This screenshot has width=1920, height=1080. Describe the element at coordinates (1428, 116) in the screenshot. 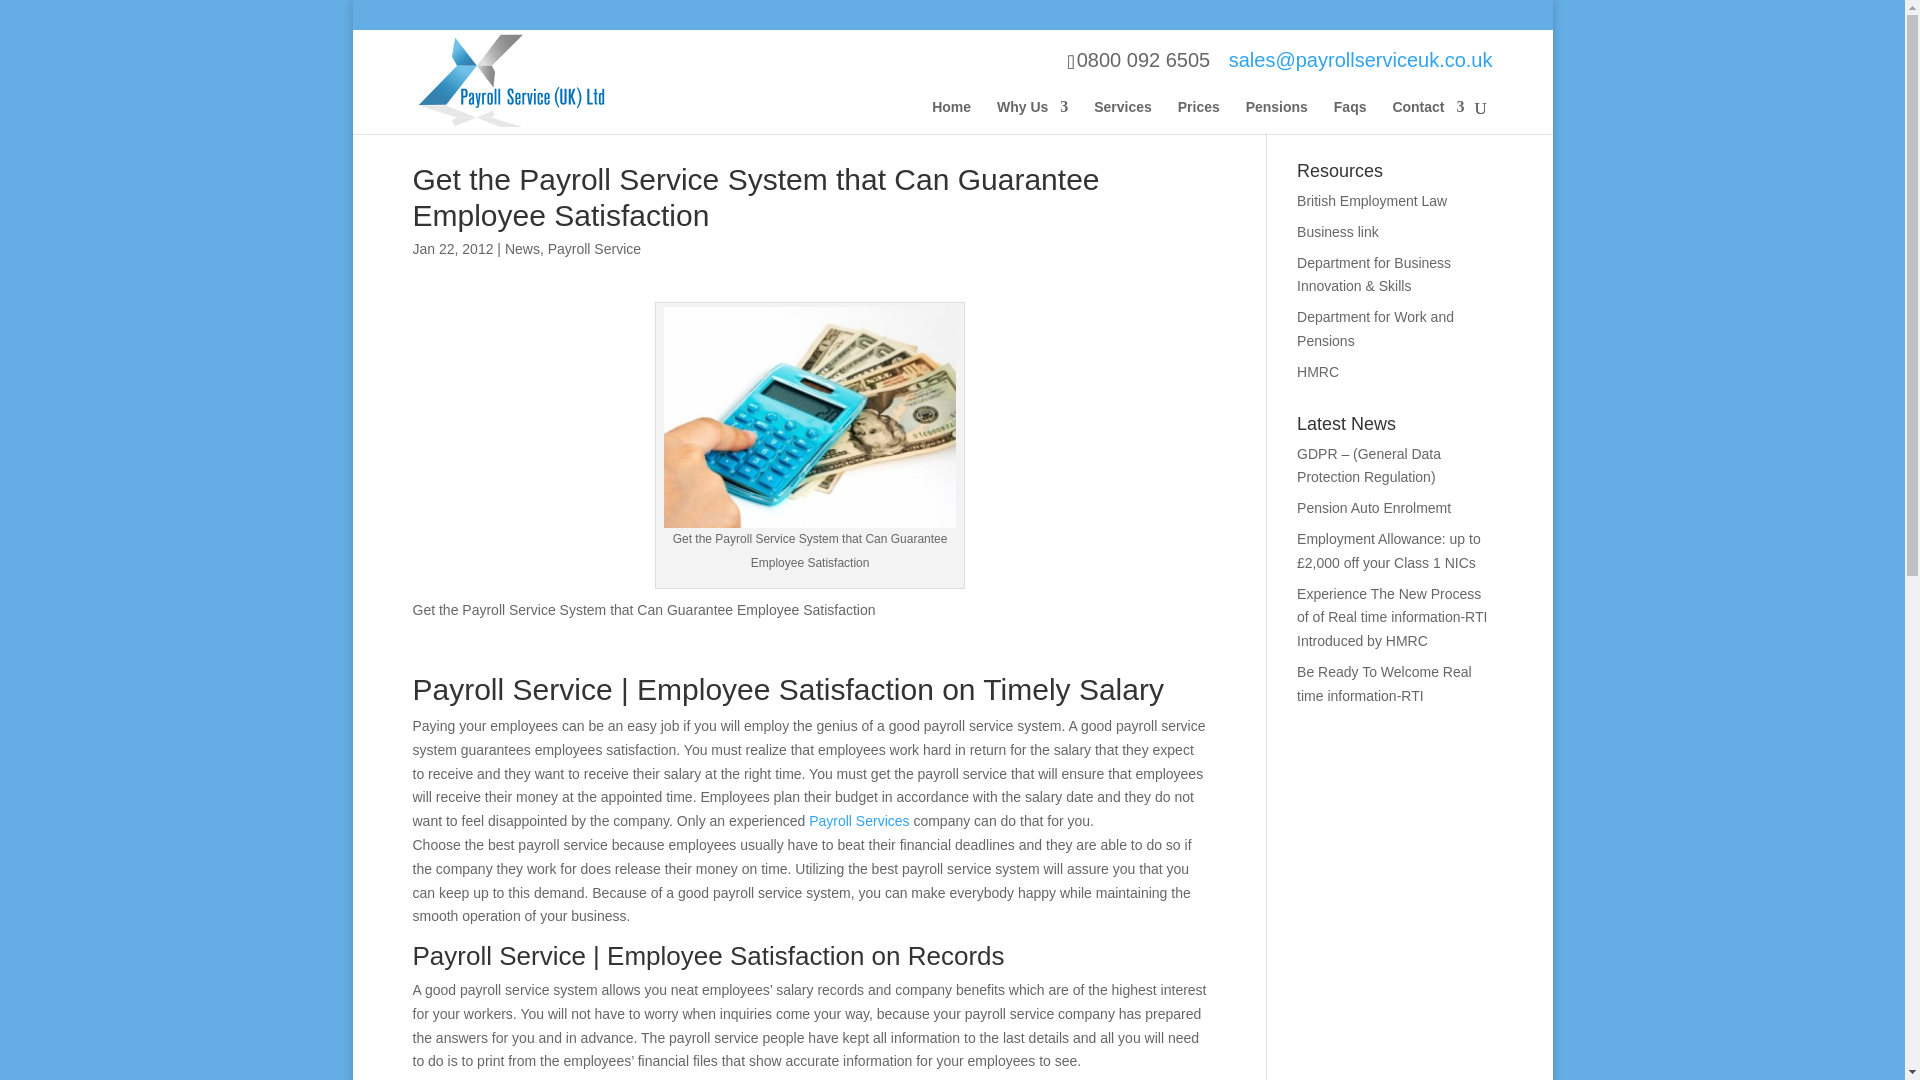

I see `Contact` at that location.